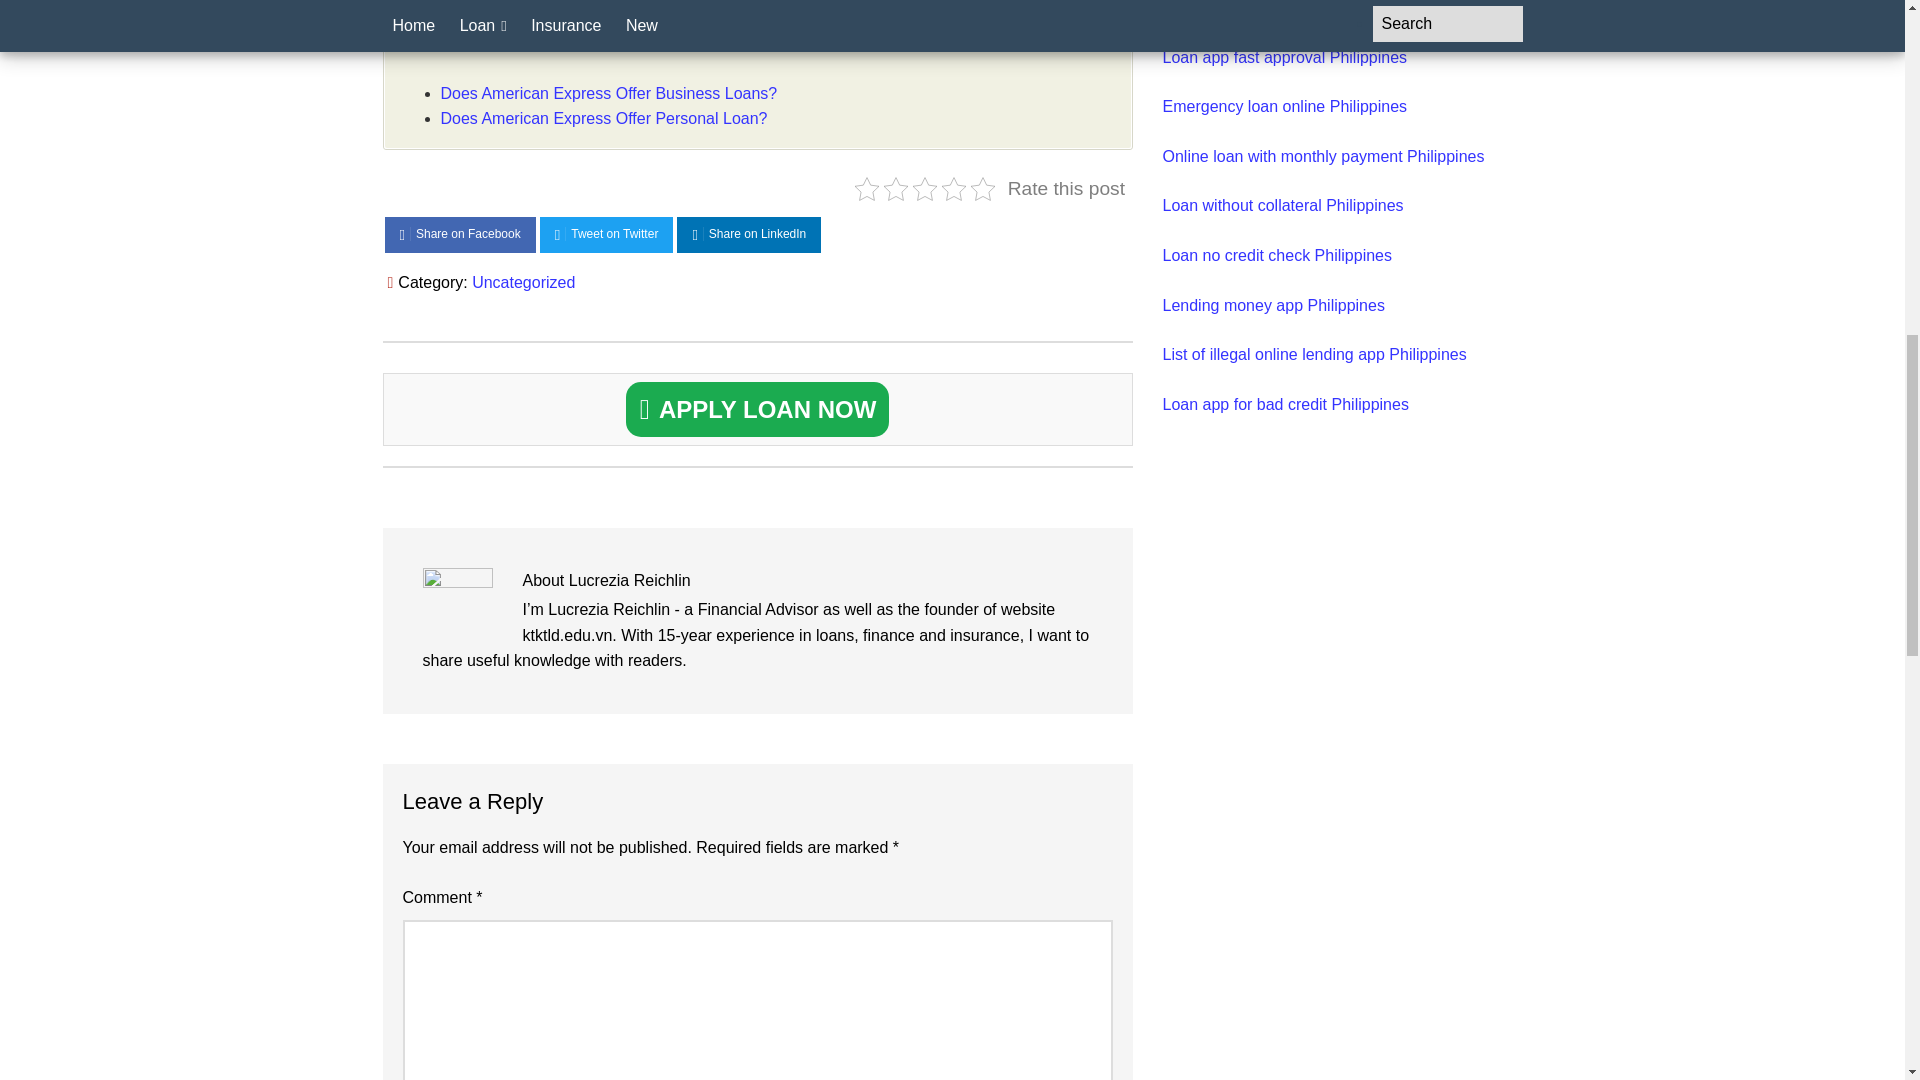 This screenshot has width=1920, height=1080. What do you see at coordinates (749, 235) in the screenshot?
I see `Share on LinkedIn` at bounding box center [749, 235].